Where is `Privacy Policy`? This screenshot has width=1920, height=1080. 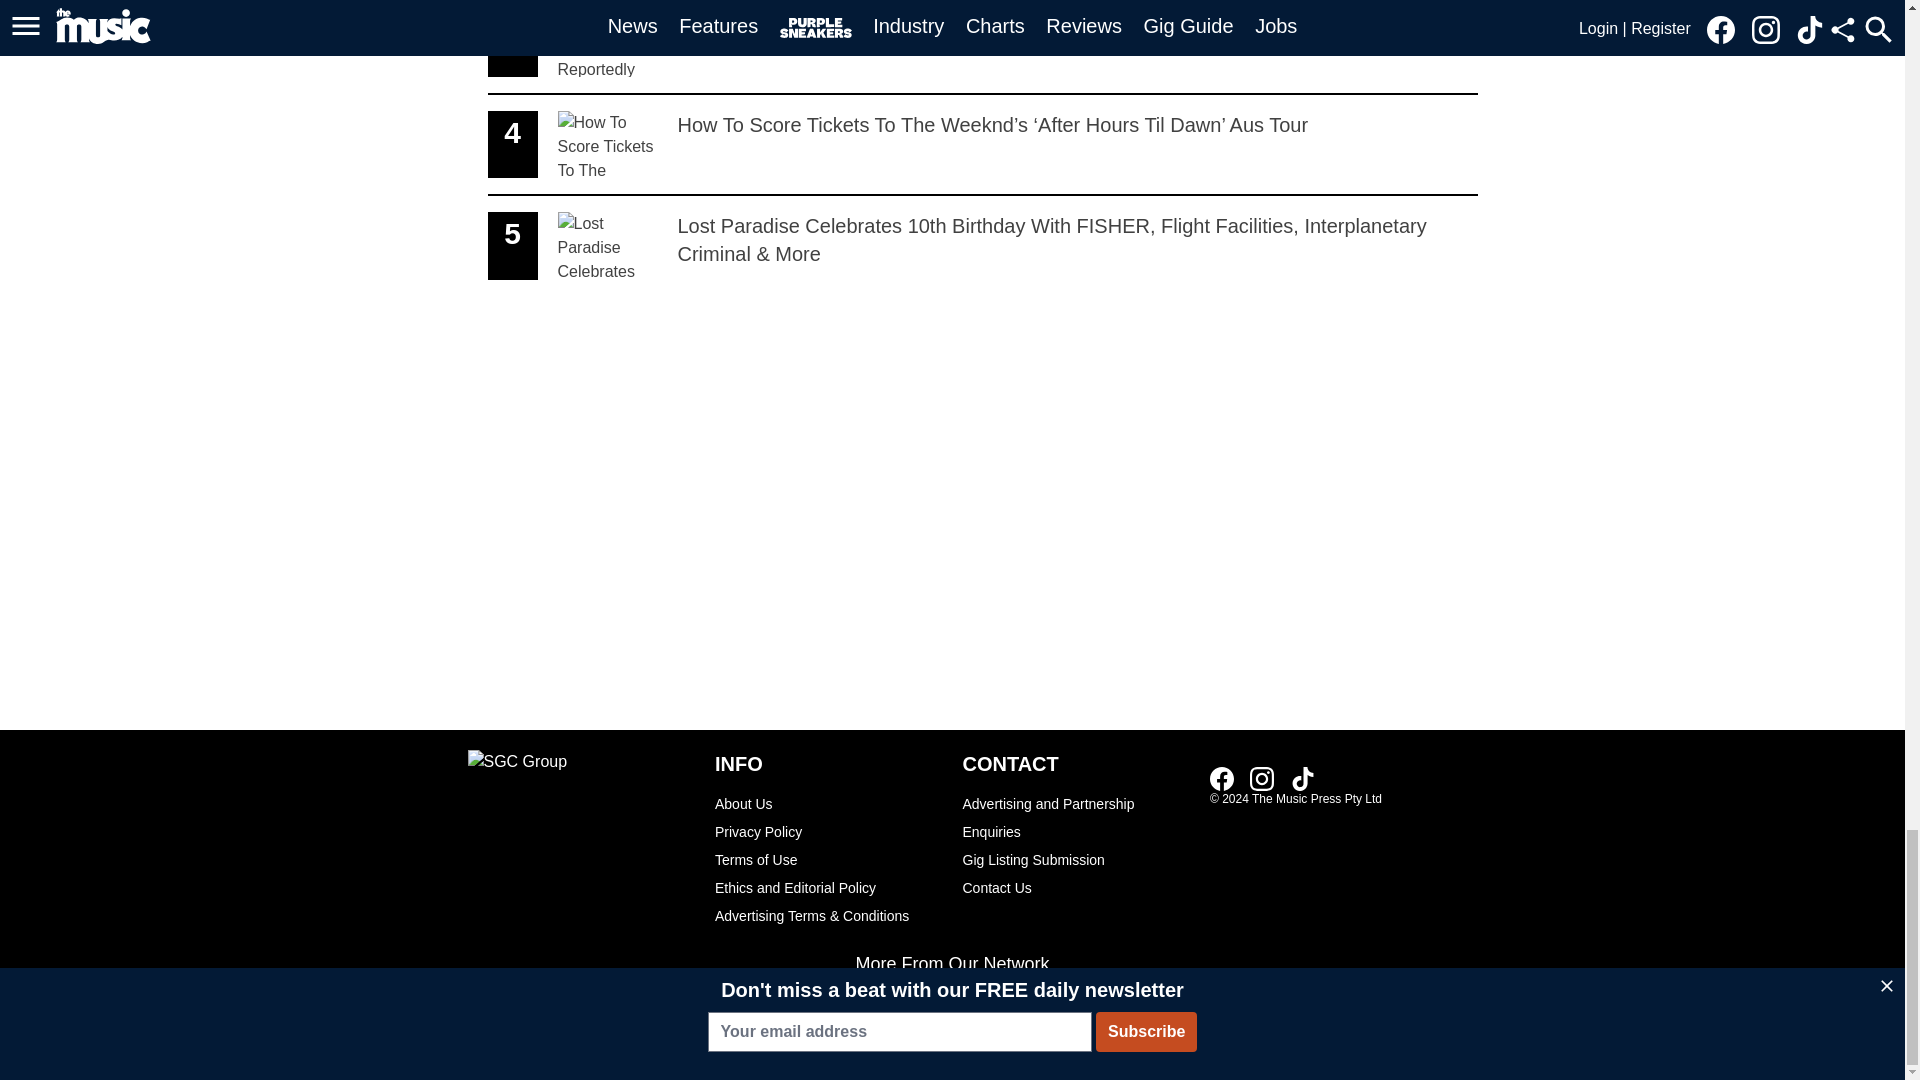
Privacy Policy is located at coordinates (1262, 778).